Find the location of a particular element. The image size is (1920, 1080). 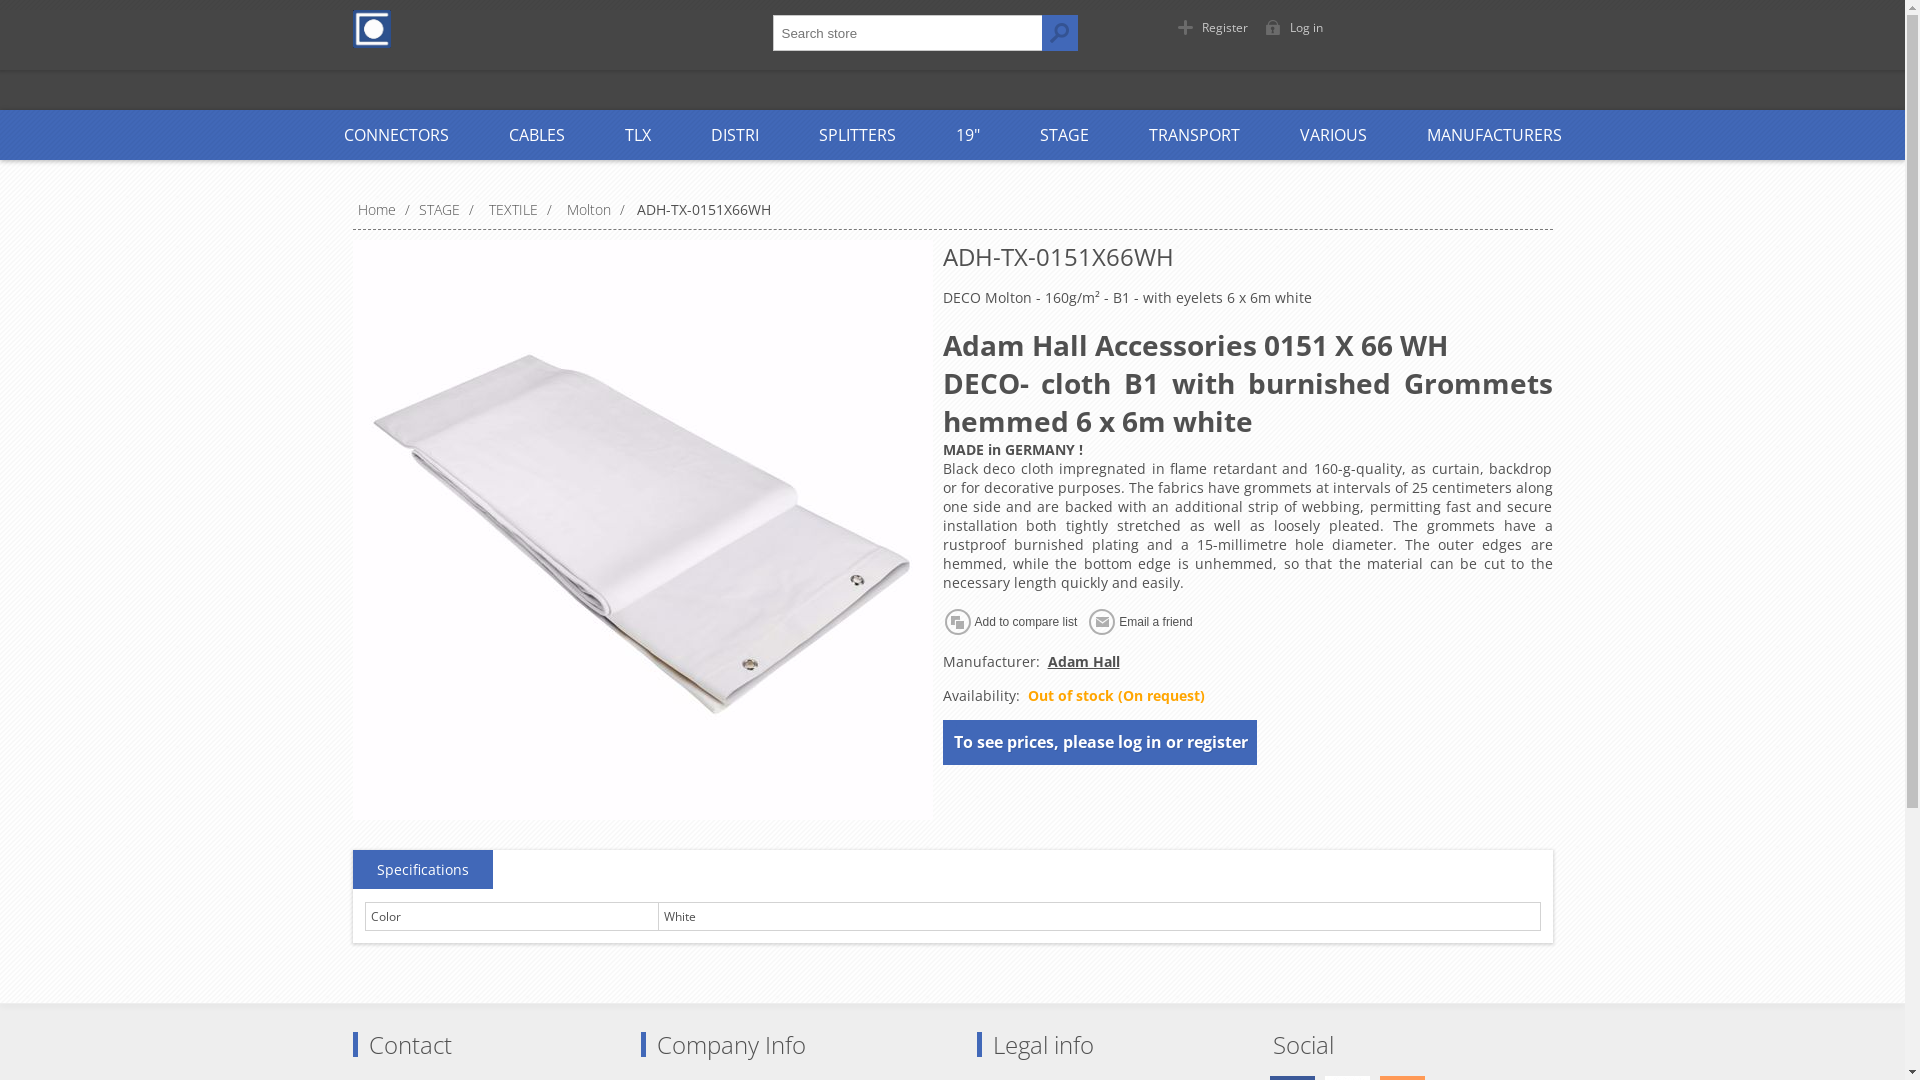

19" is located at coordinates (968, 135).